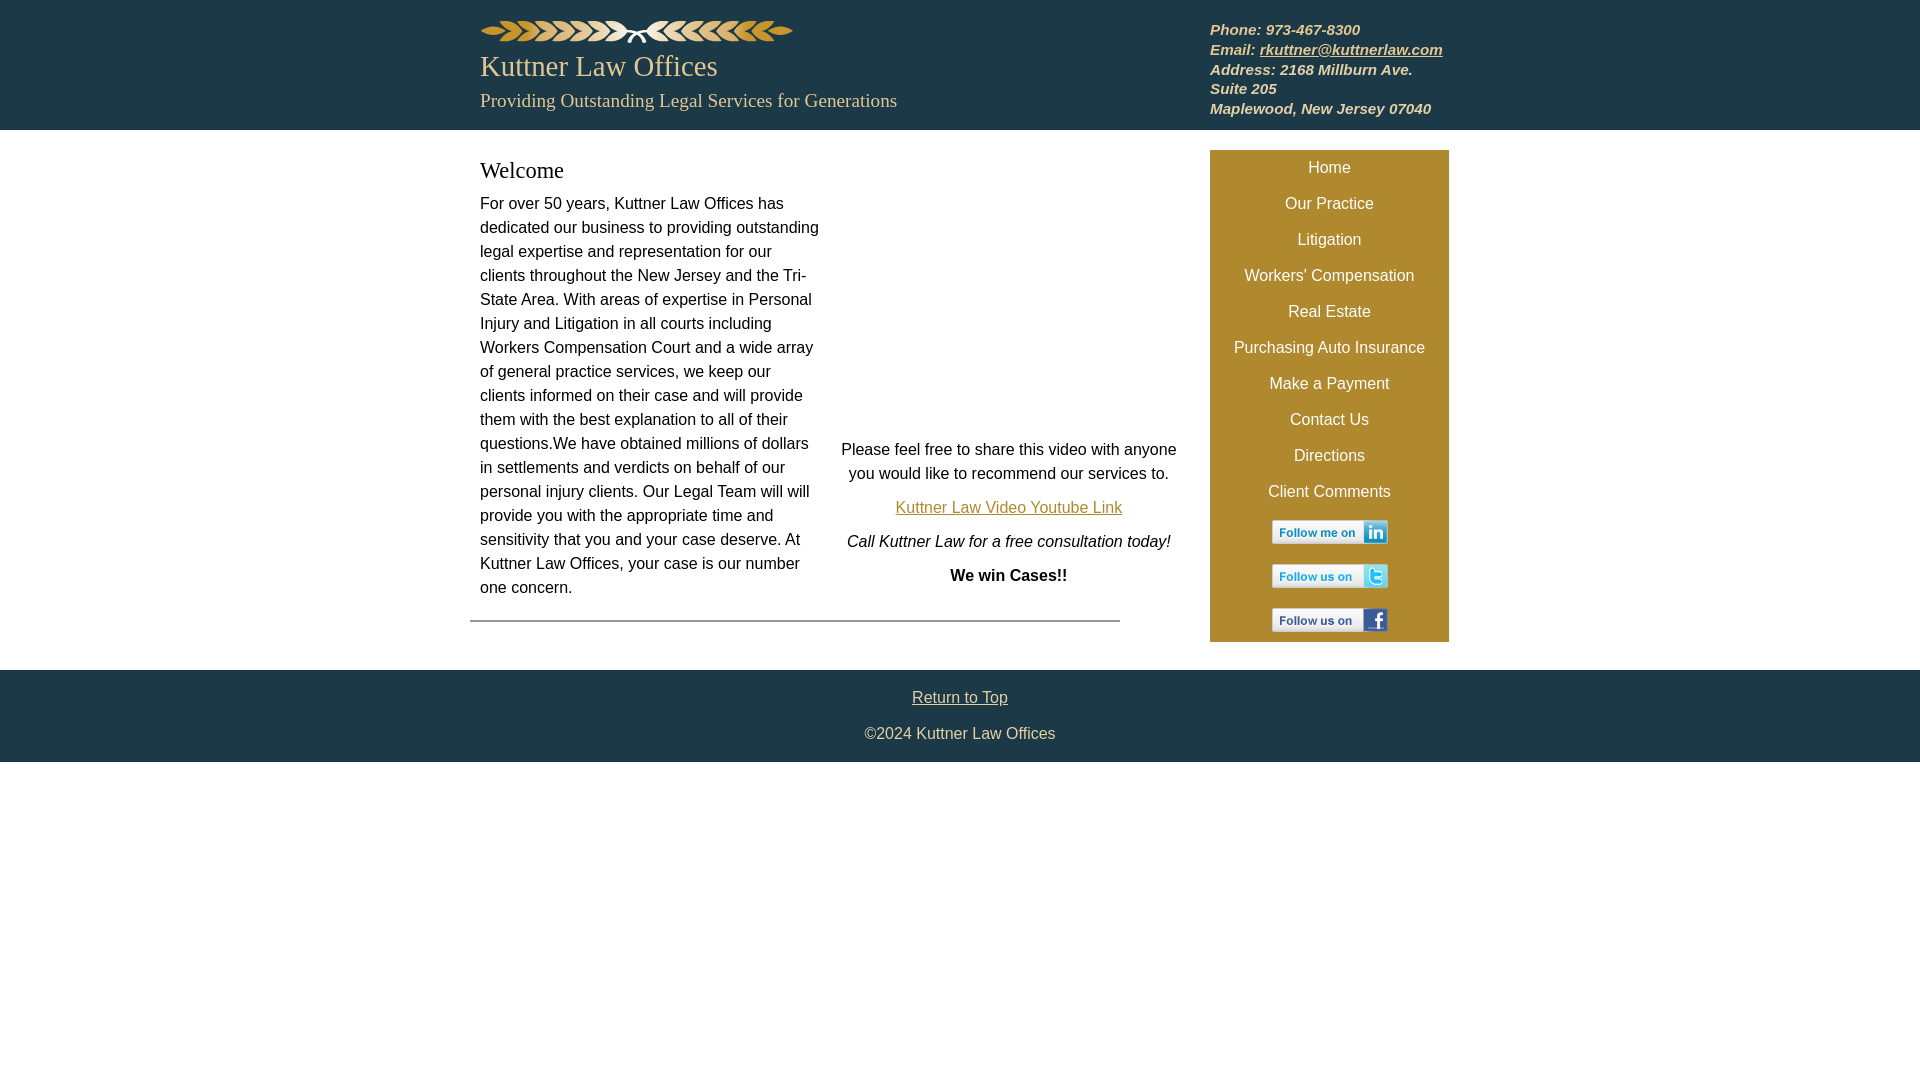 The height and width of the screenshot is (1080, 1920). Describe the element at coordinates (1329, 456) in the screenshot. I see `Providing Outstanding Legal Services for Generations` at that location.